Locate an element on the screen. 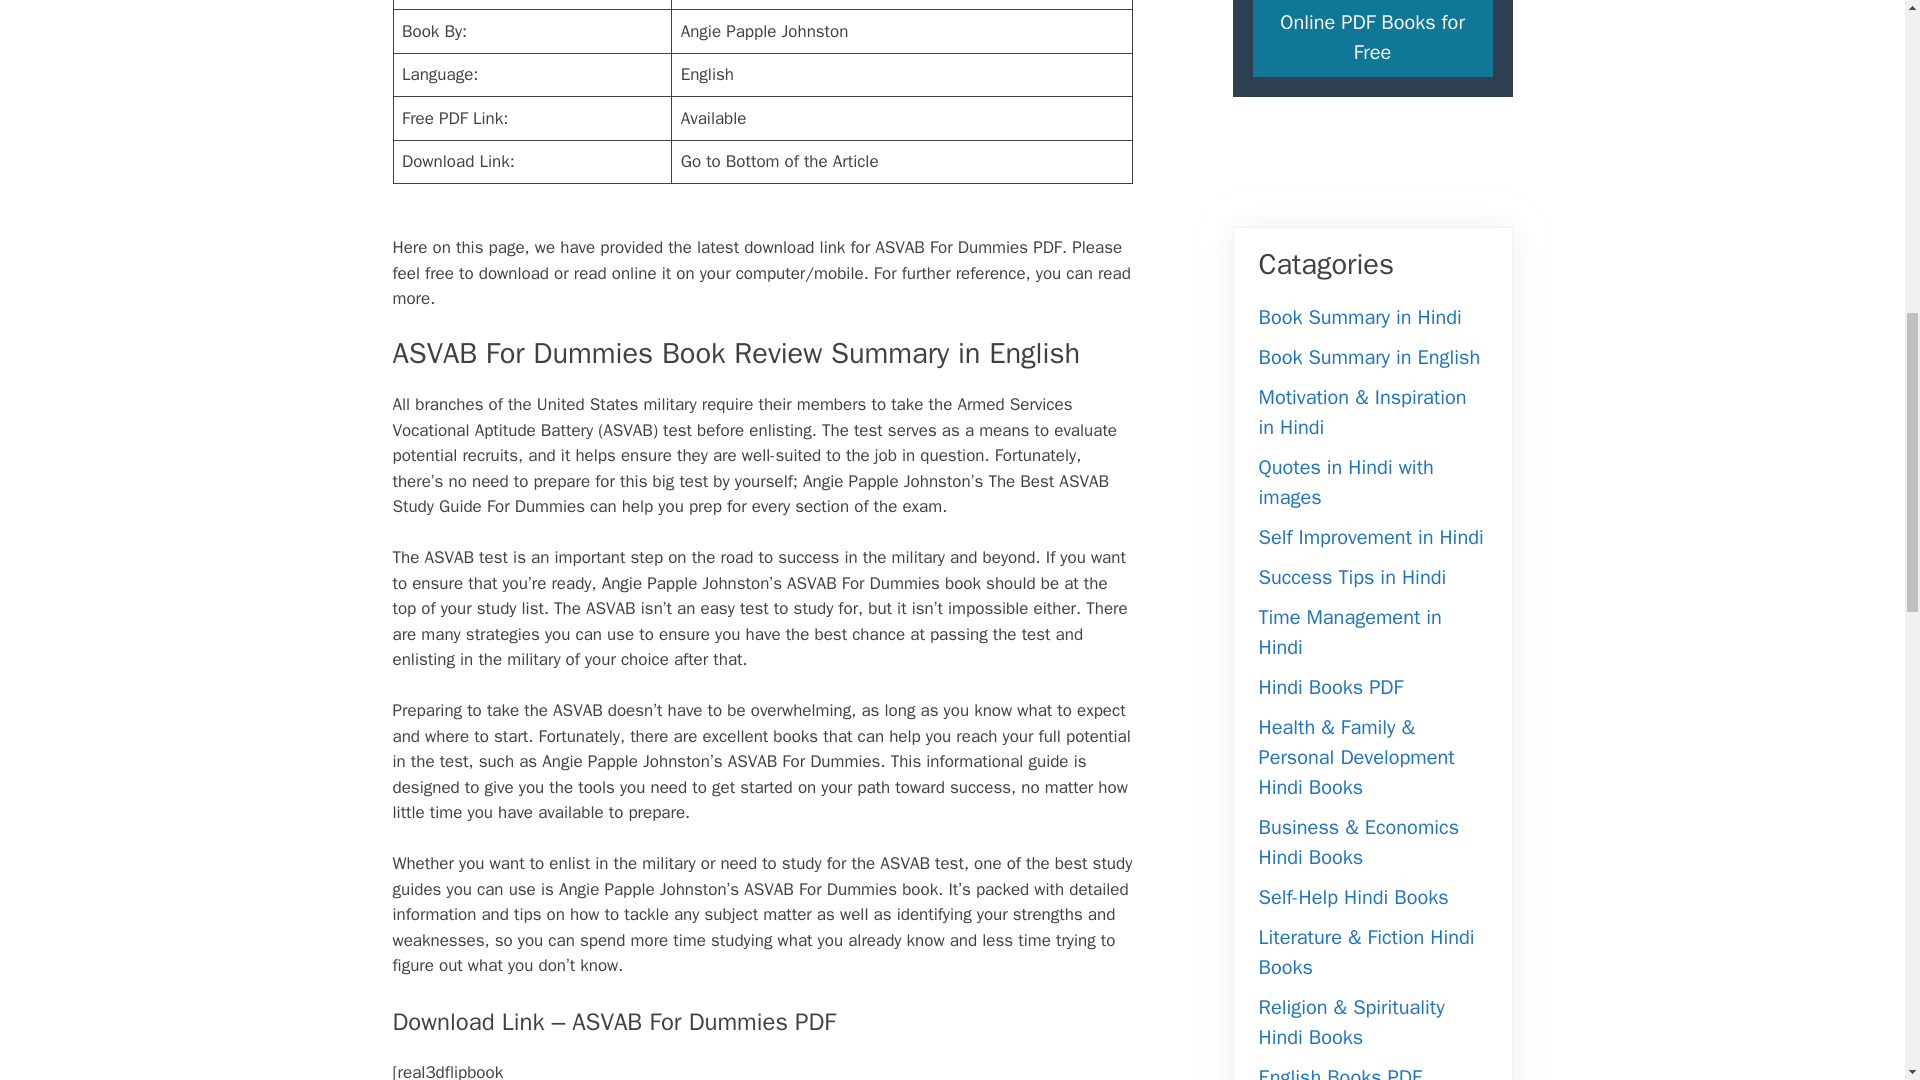 Image resolution: width=1920 pixels, height=1080 pixels. Success Tips in Hindi is located at coordinates (1351, 576).